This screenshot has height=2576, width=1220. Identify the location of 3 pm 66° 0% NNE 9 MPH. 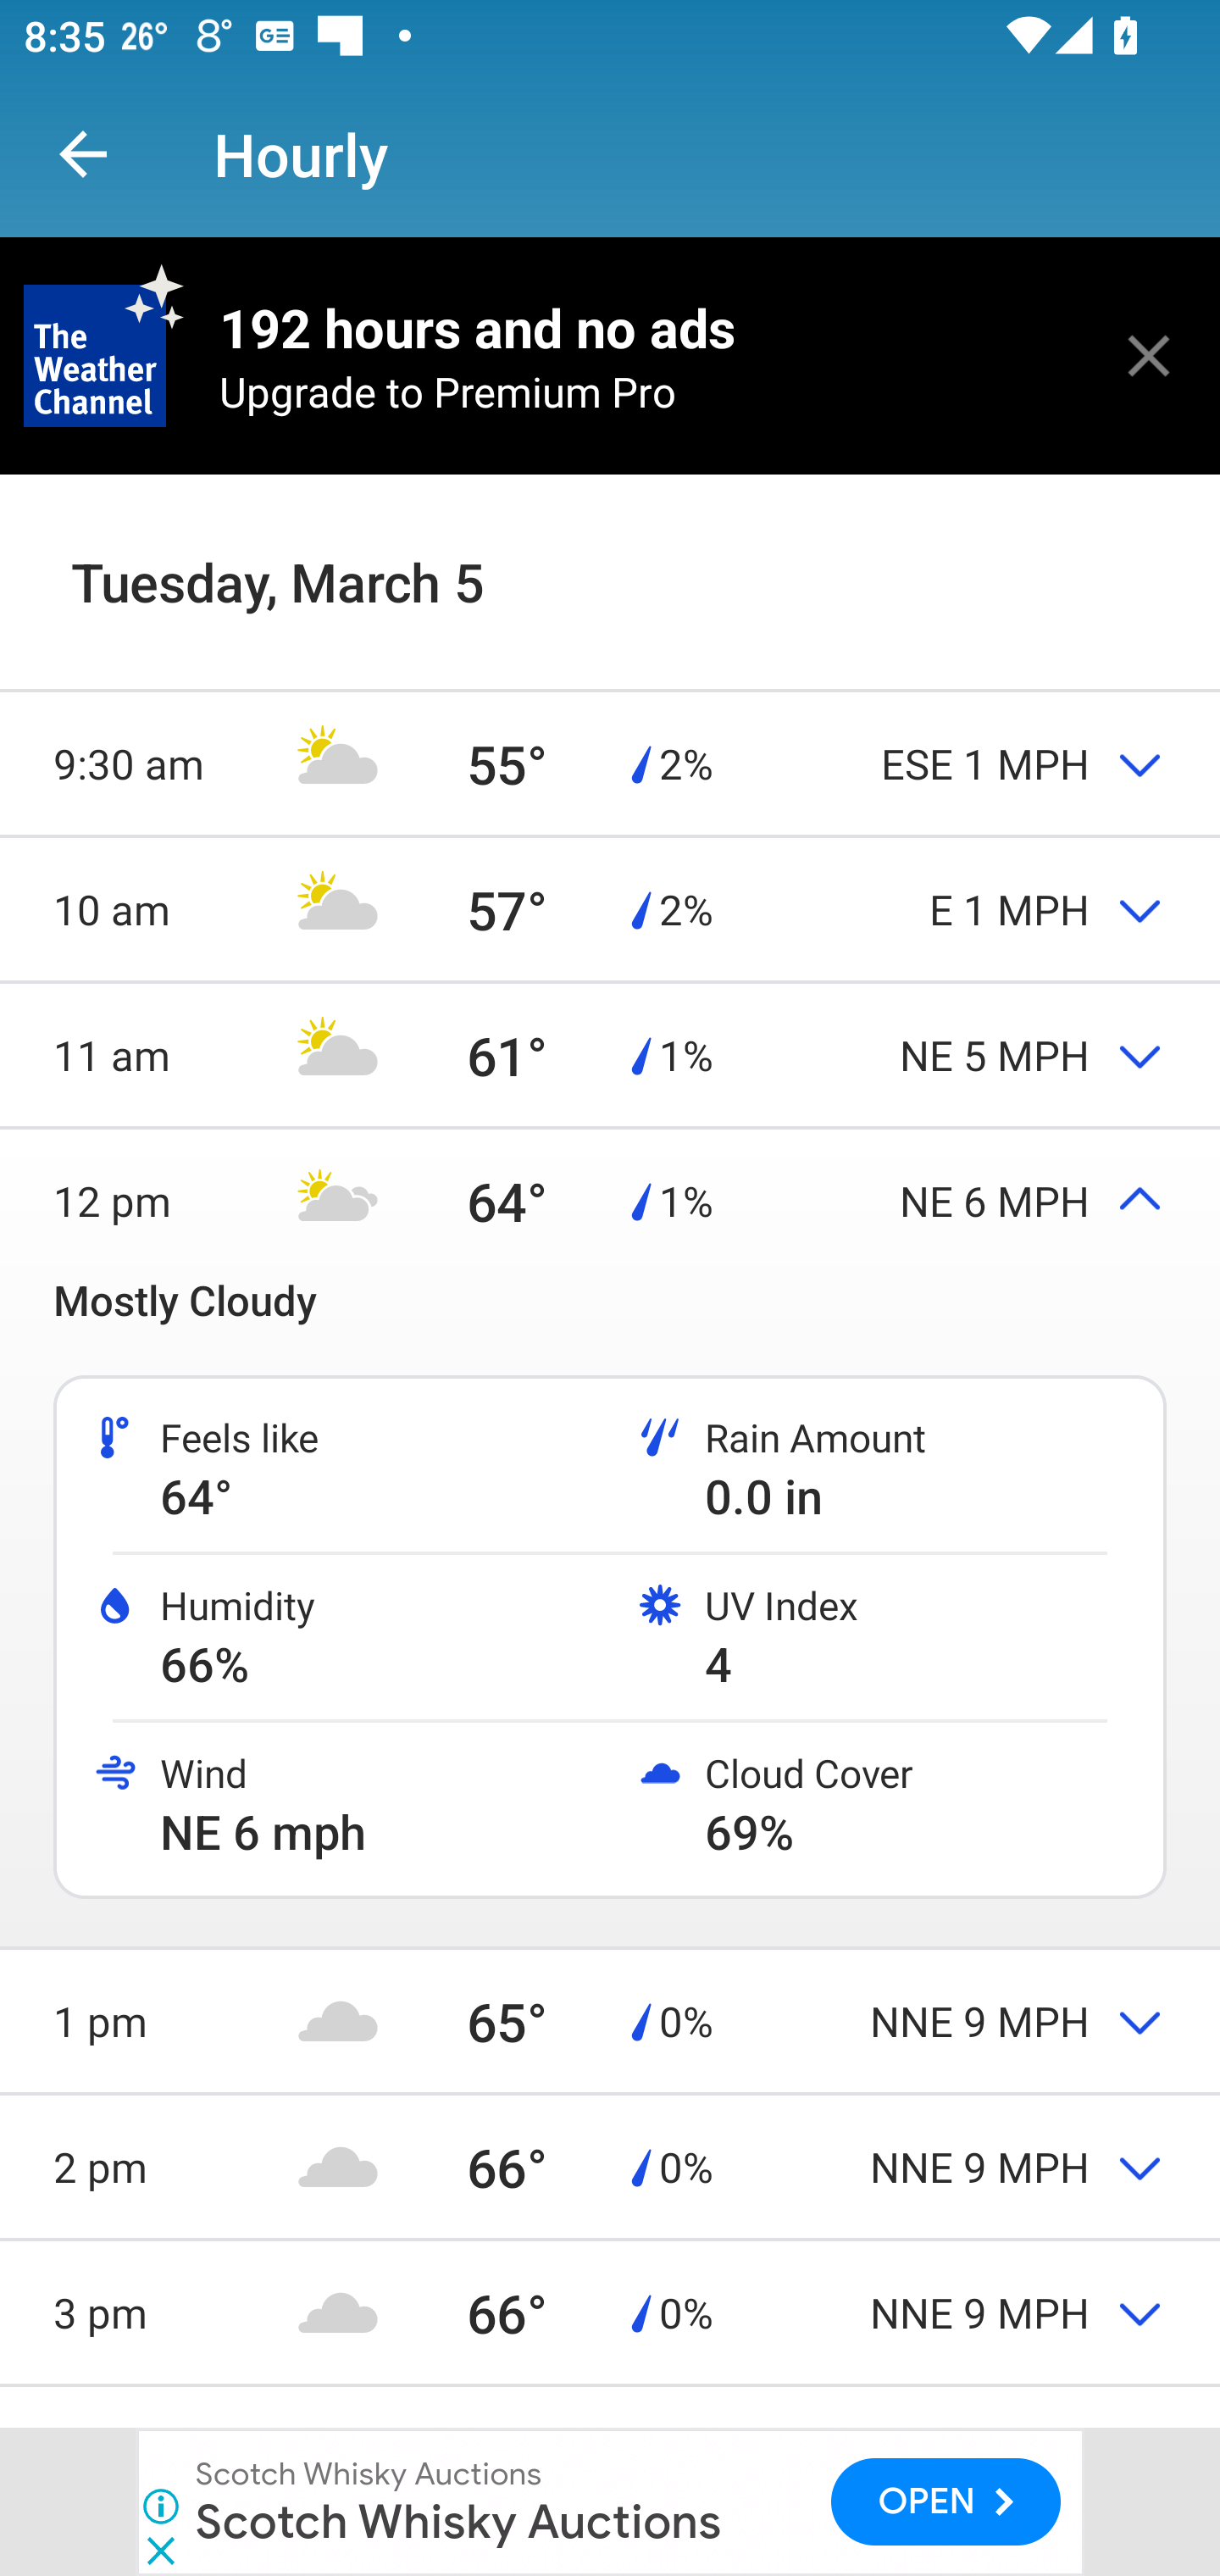
(610, 2312).